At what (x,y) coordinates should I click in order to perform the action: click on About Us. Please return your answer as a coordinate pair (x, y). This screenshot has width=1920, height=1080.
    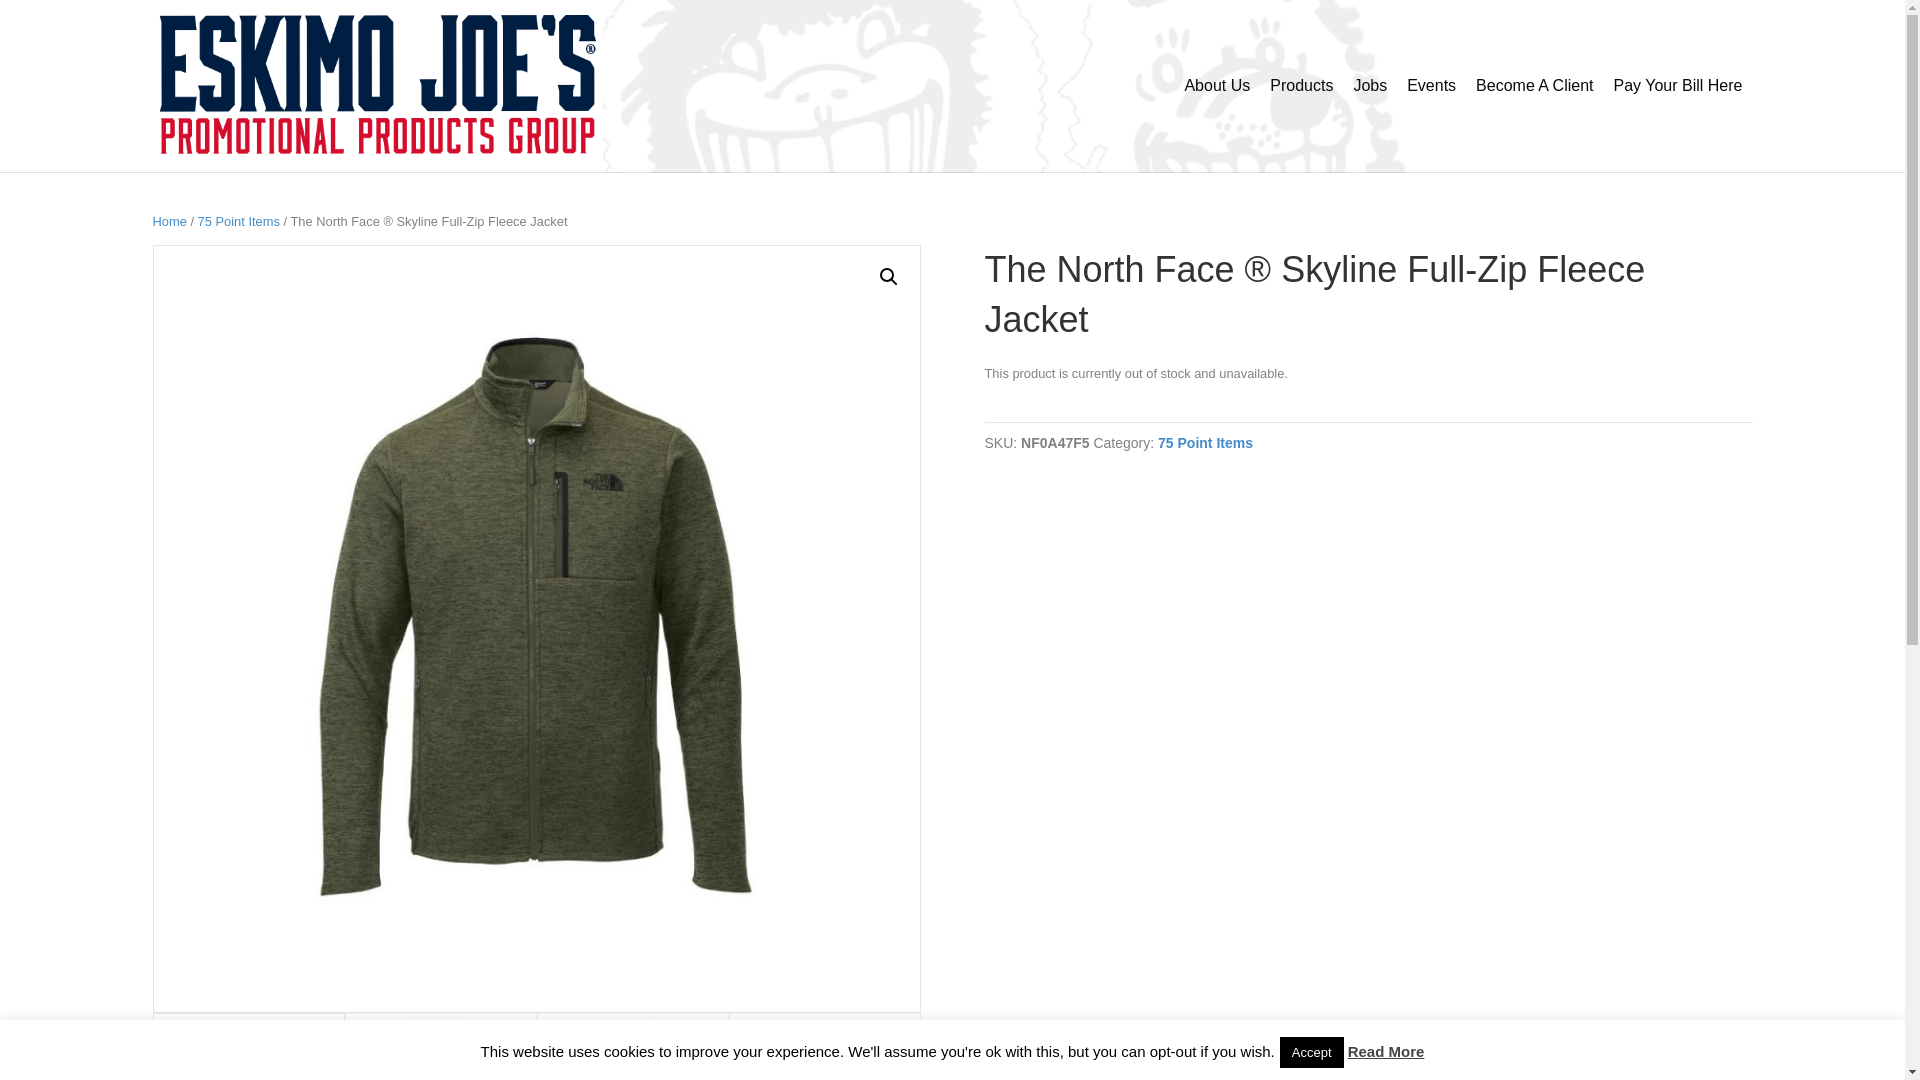
    Looking at the image, I should click on (1216, 86).